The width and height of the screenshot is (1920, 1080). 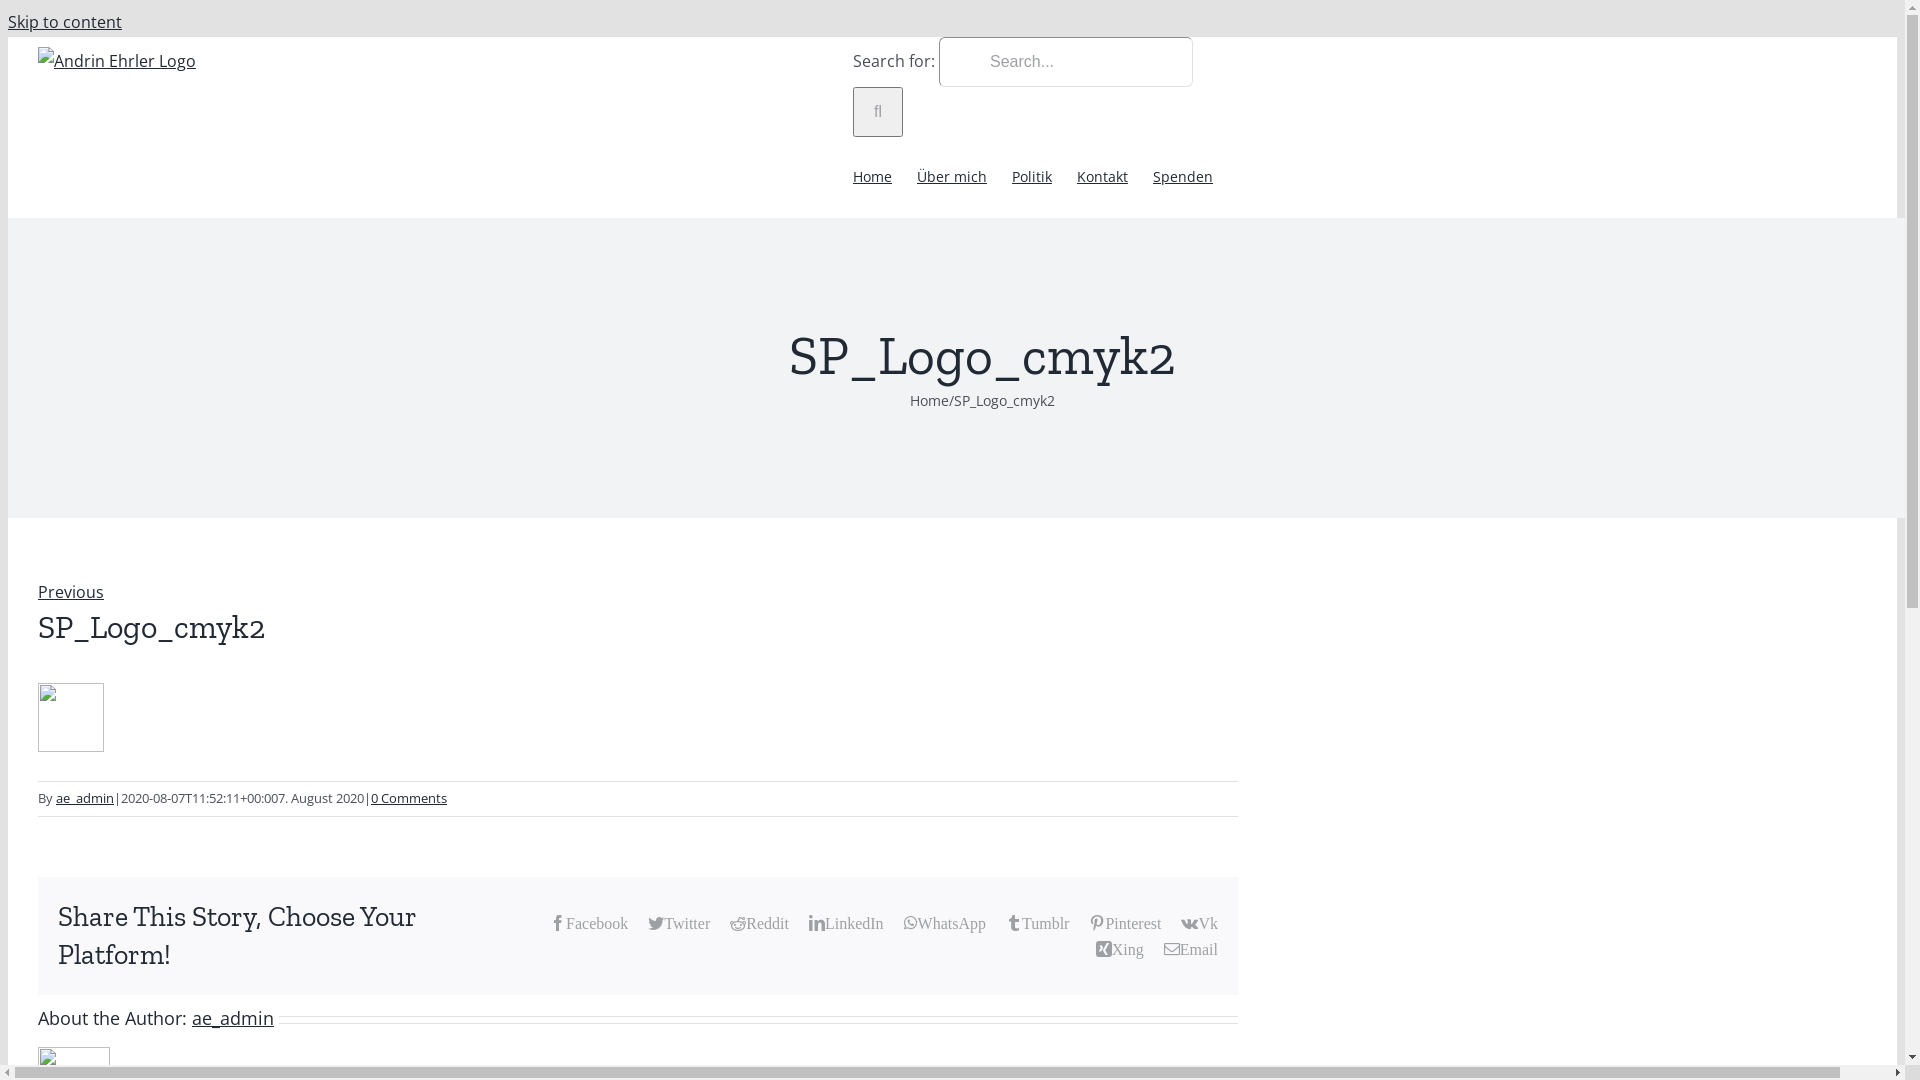 What do you see at coordinates (1191, 949) in the screenshot?
I see `Email` at bounding box center [1191, 949].